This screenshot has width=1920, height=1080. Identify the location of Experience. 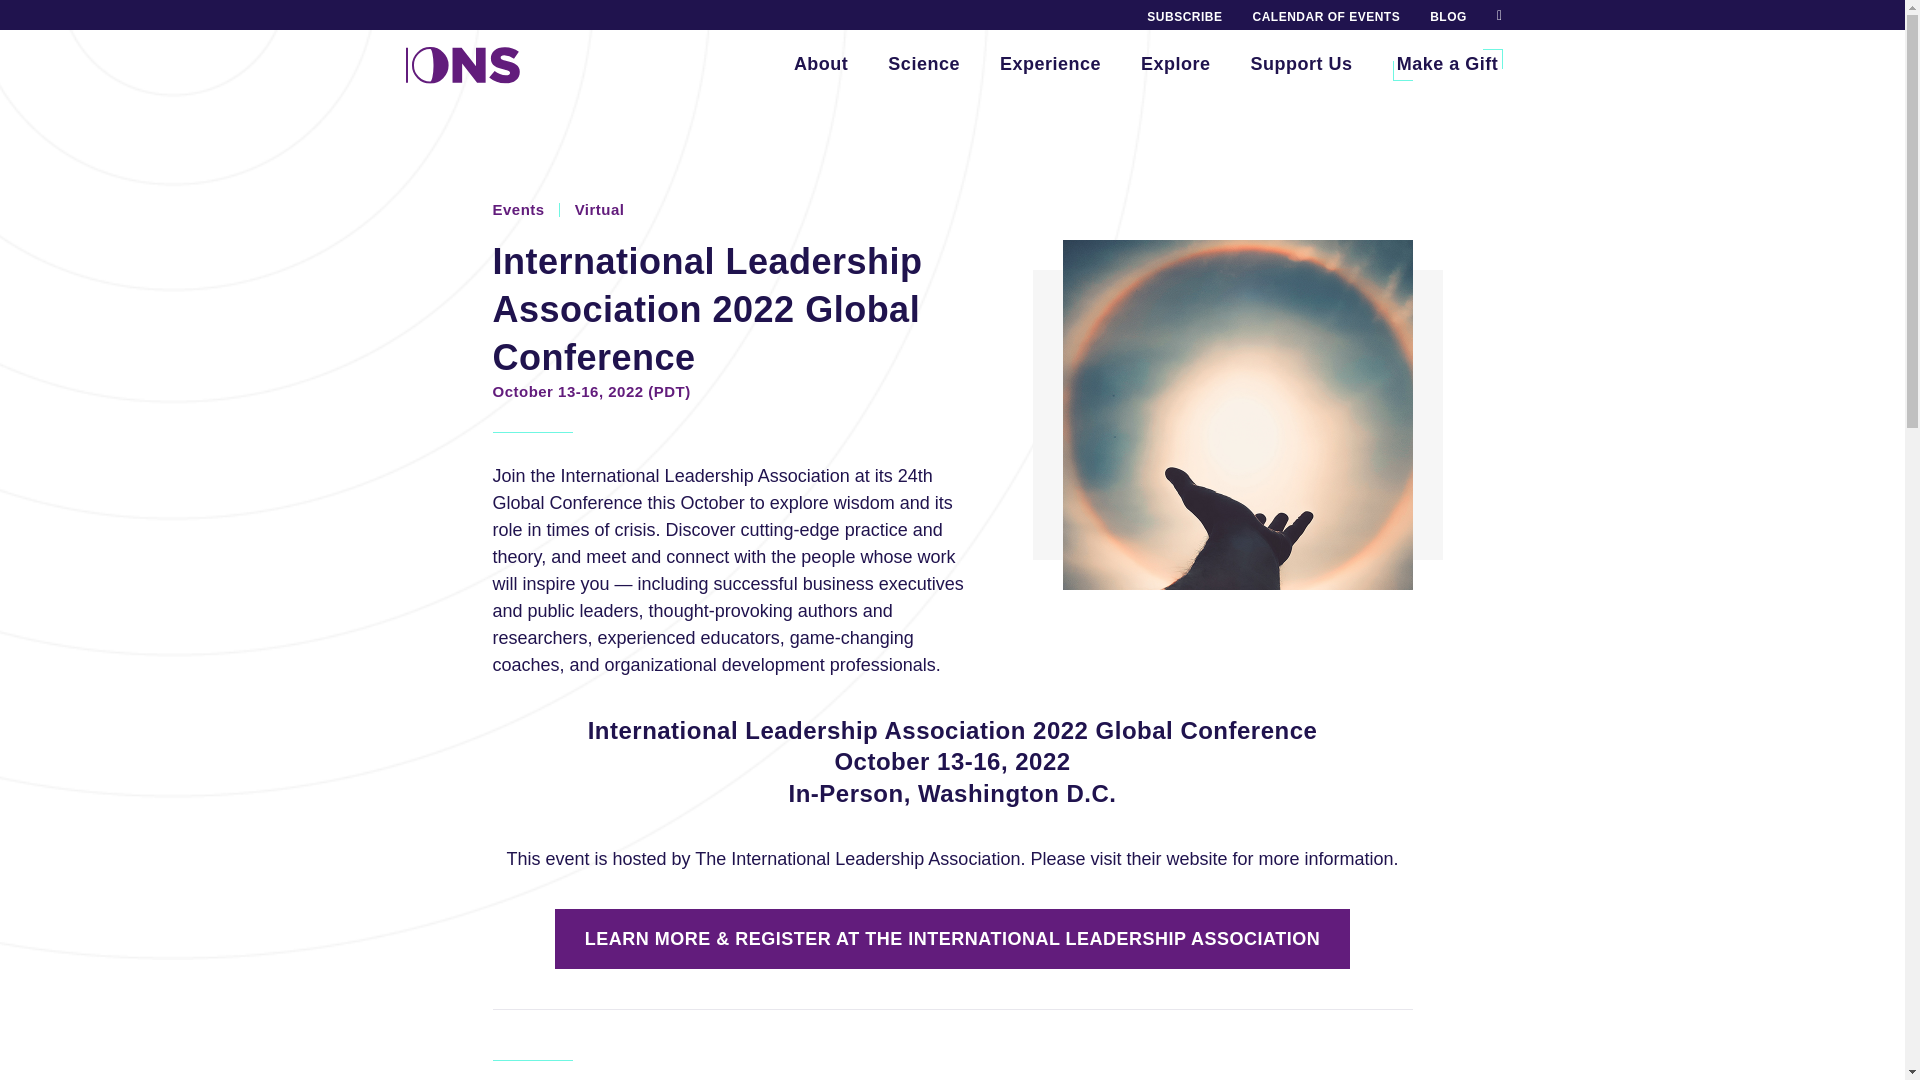
(1050, 64).